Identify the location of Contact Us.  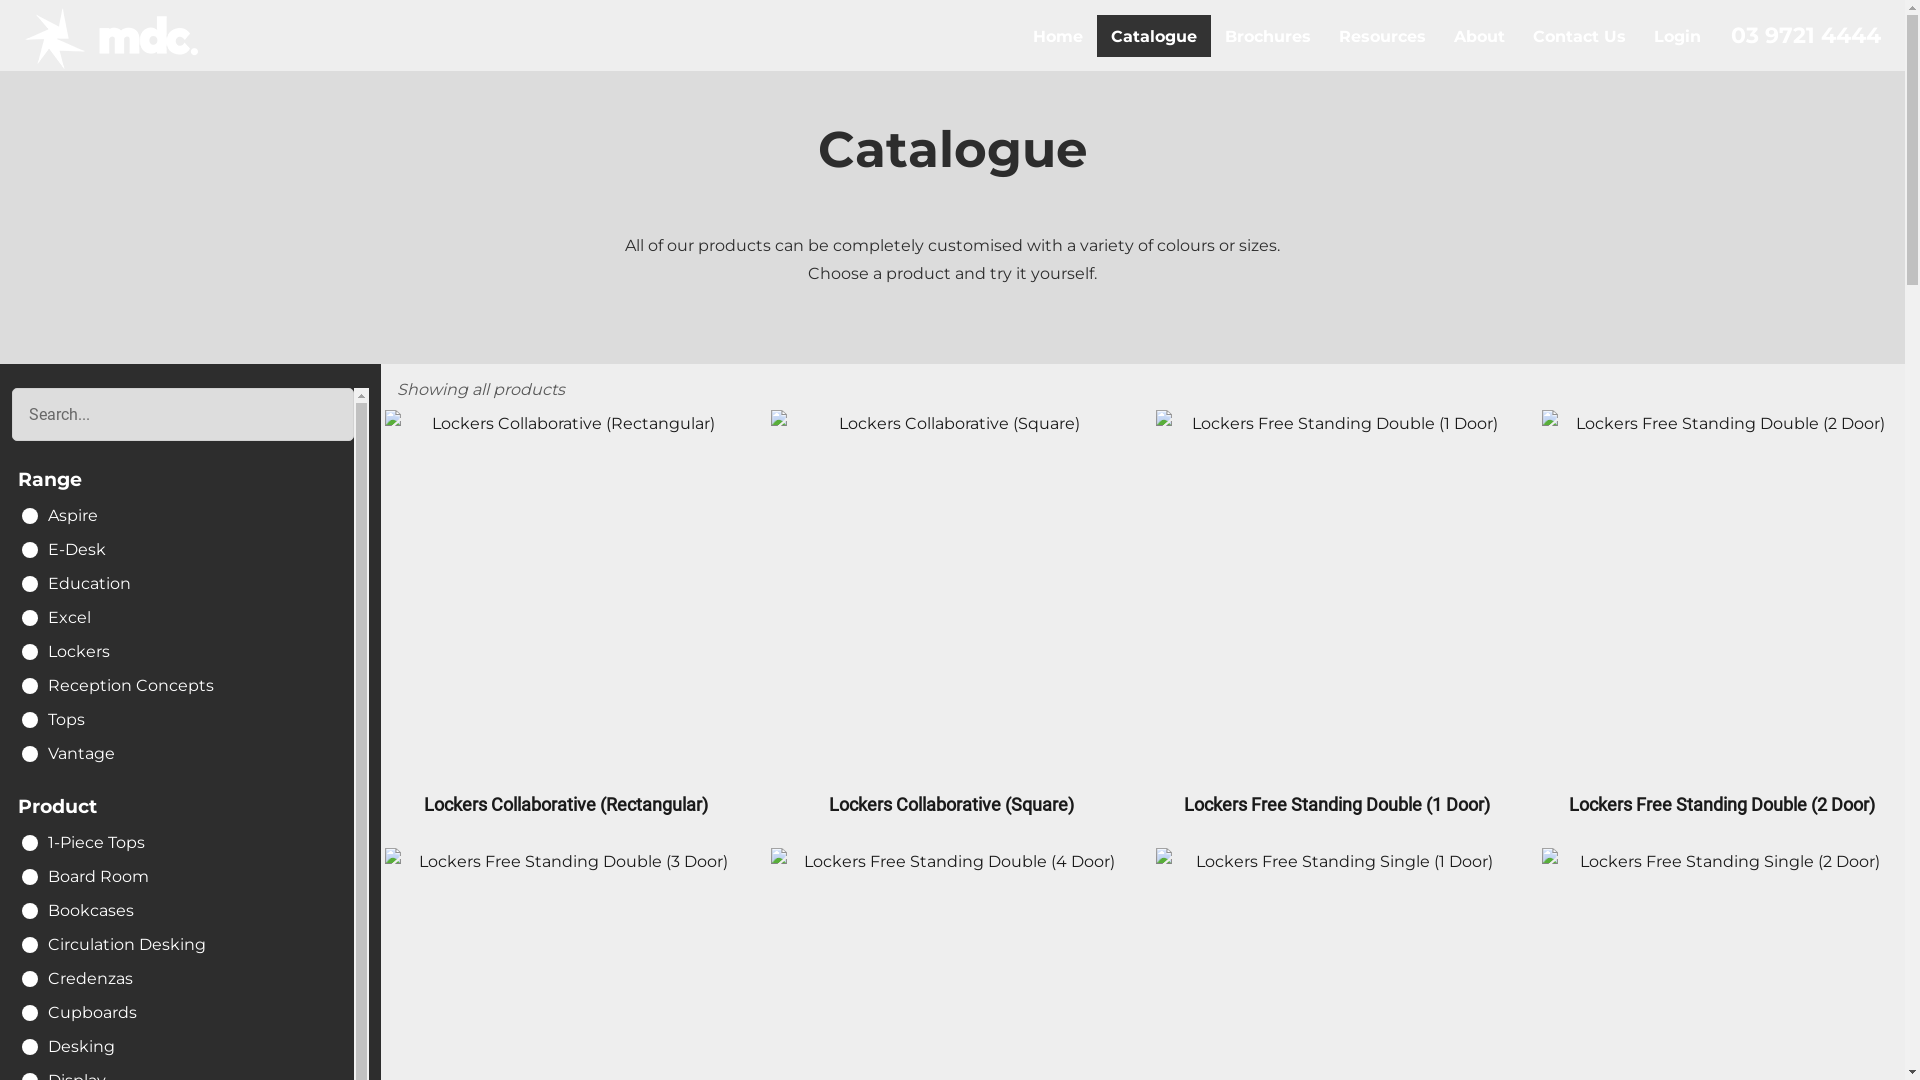
(1580, 36).